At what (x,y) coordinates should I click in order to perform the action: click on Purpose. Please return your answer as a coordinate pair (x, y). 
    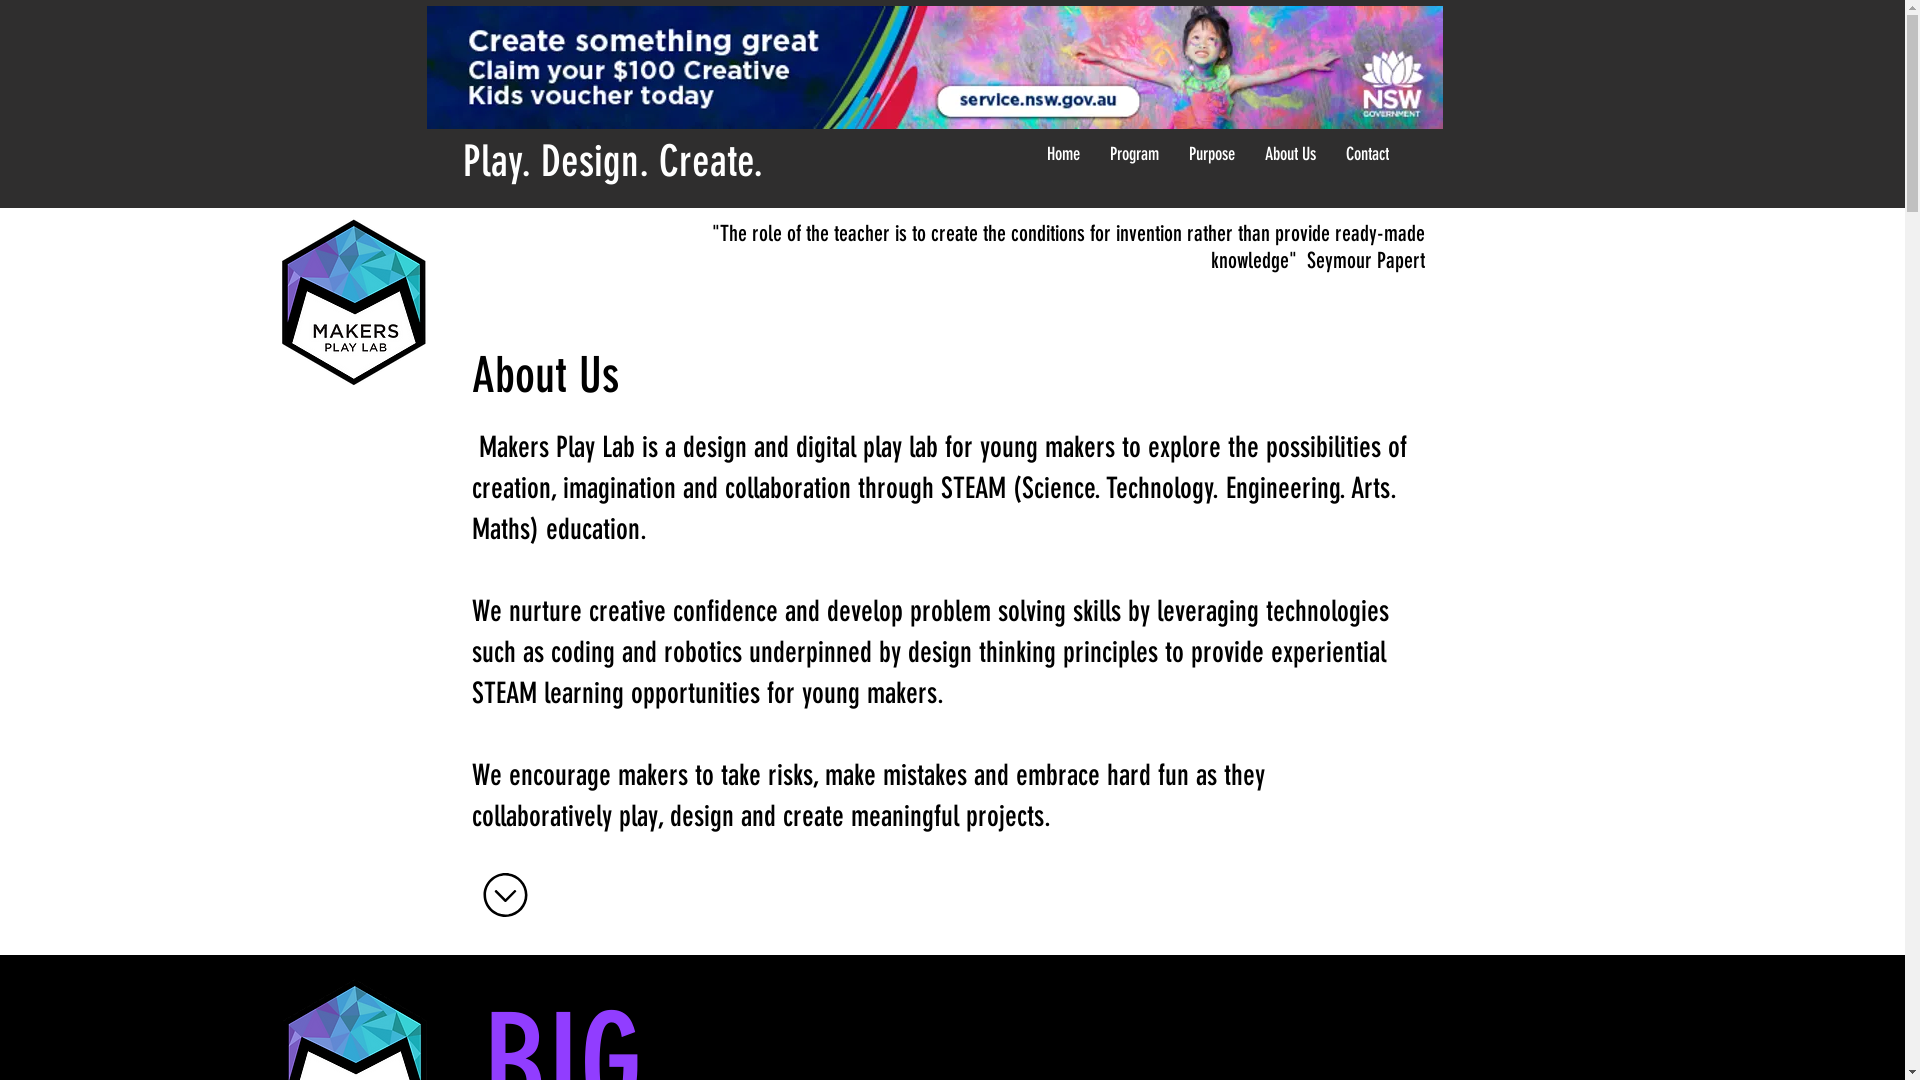
    Looking at the image, I should click on (1212, 154).